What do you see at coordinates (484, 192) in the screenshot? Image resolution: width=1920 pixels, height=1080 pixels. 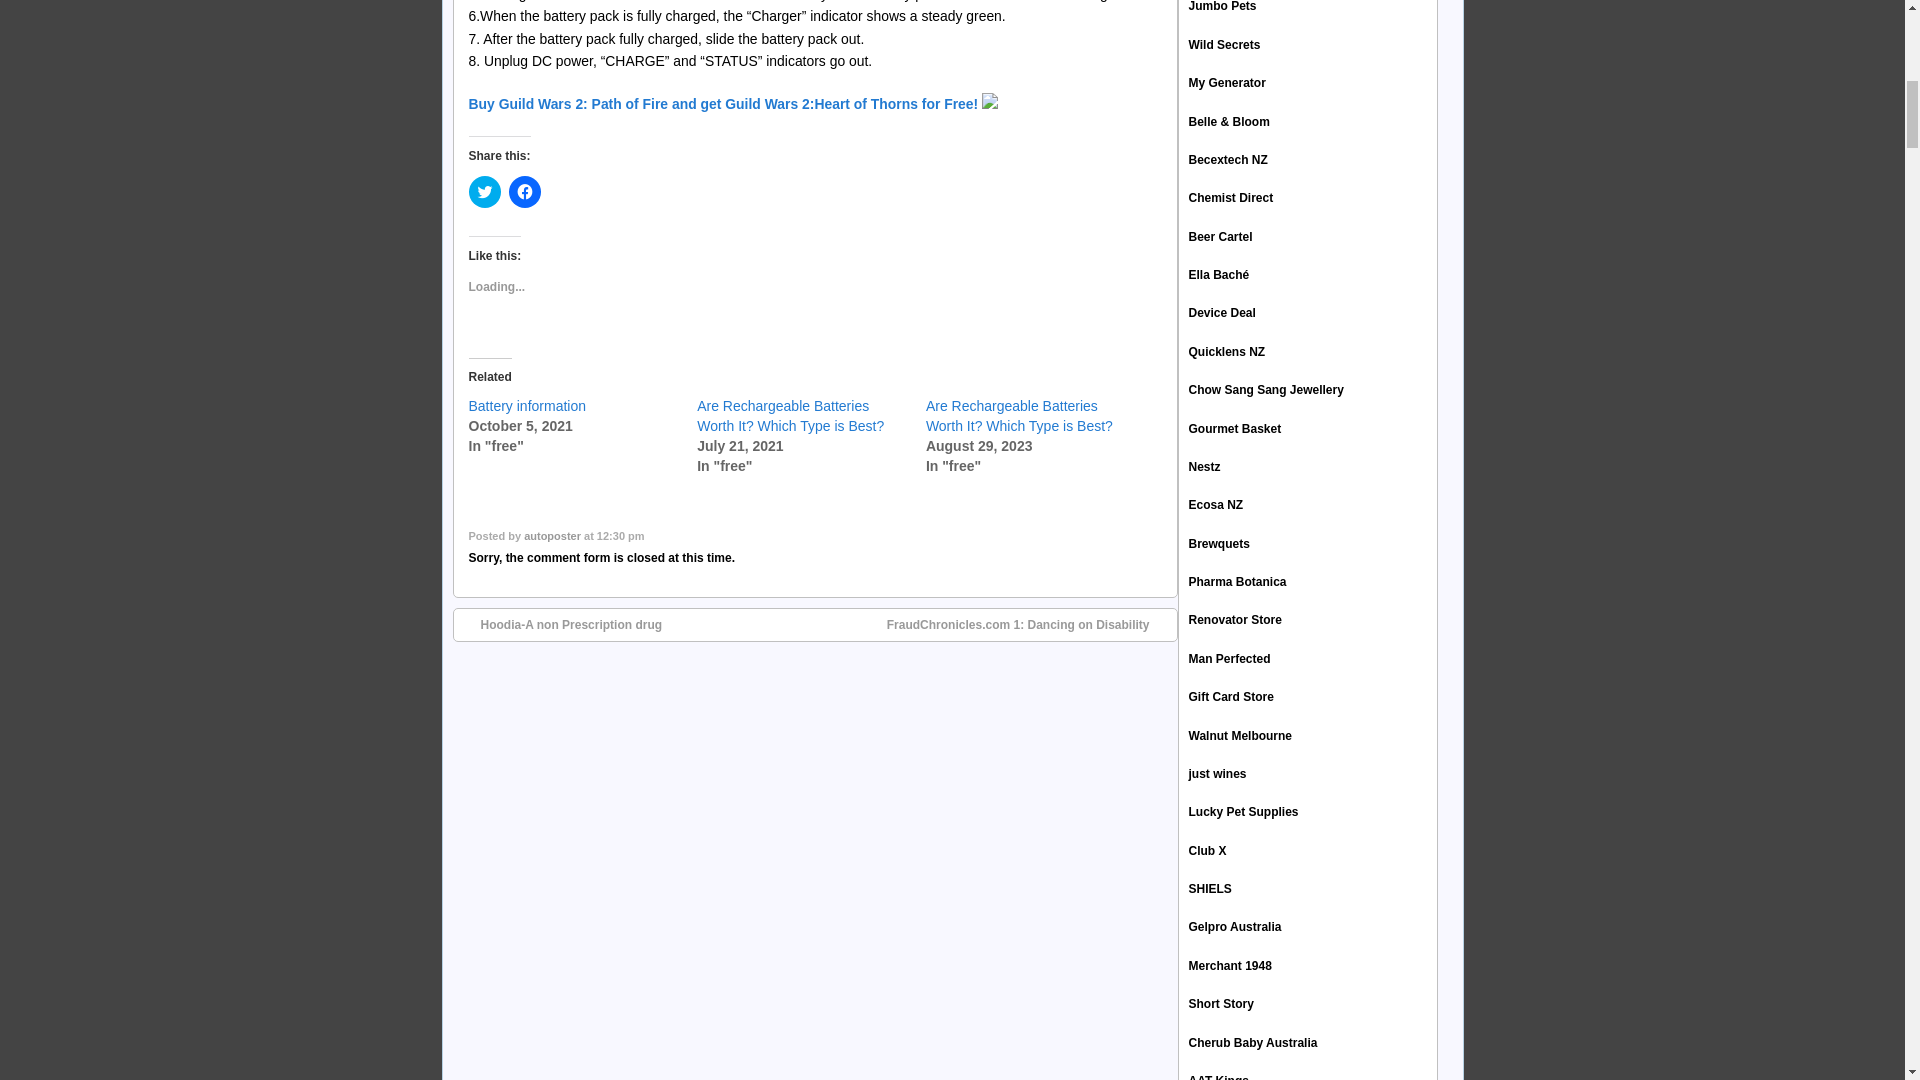 I see `Click to share on Twitter` at bounding box center [484, 192].